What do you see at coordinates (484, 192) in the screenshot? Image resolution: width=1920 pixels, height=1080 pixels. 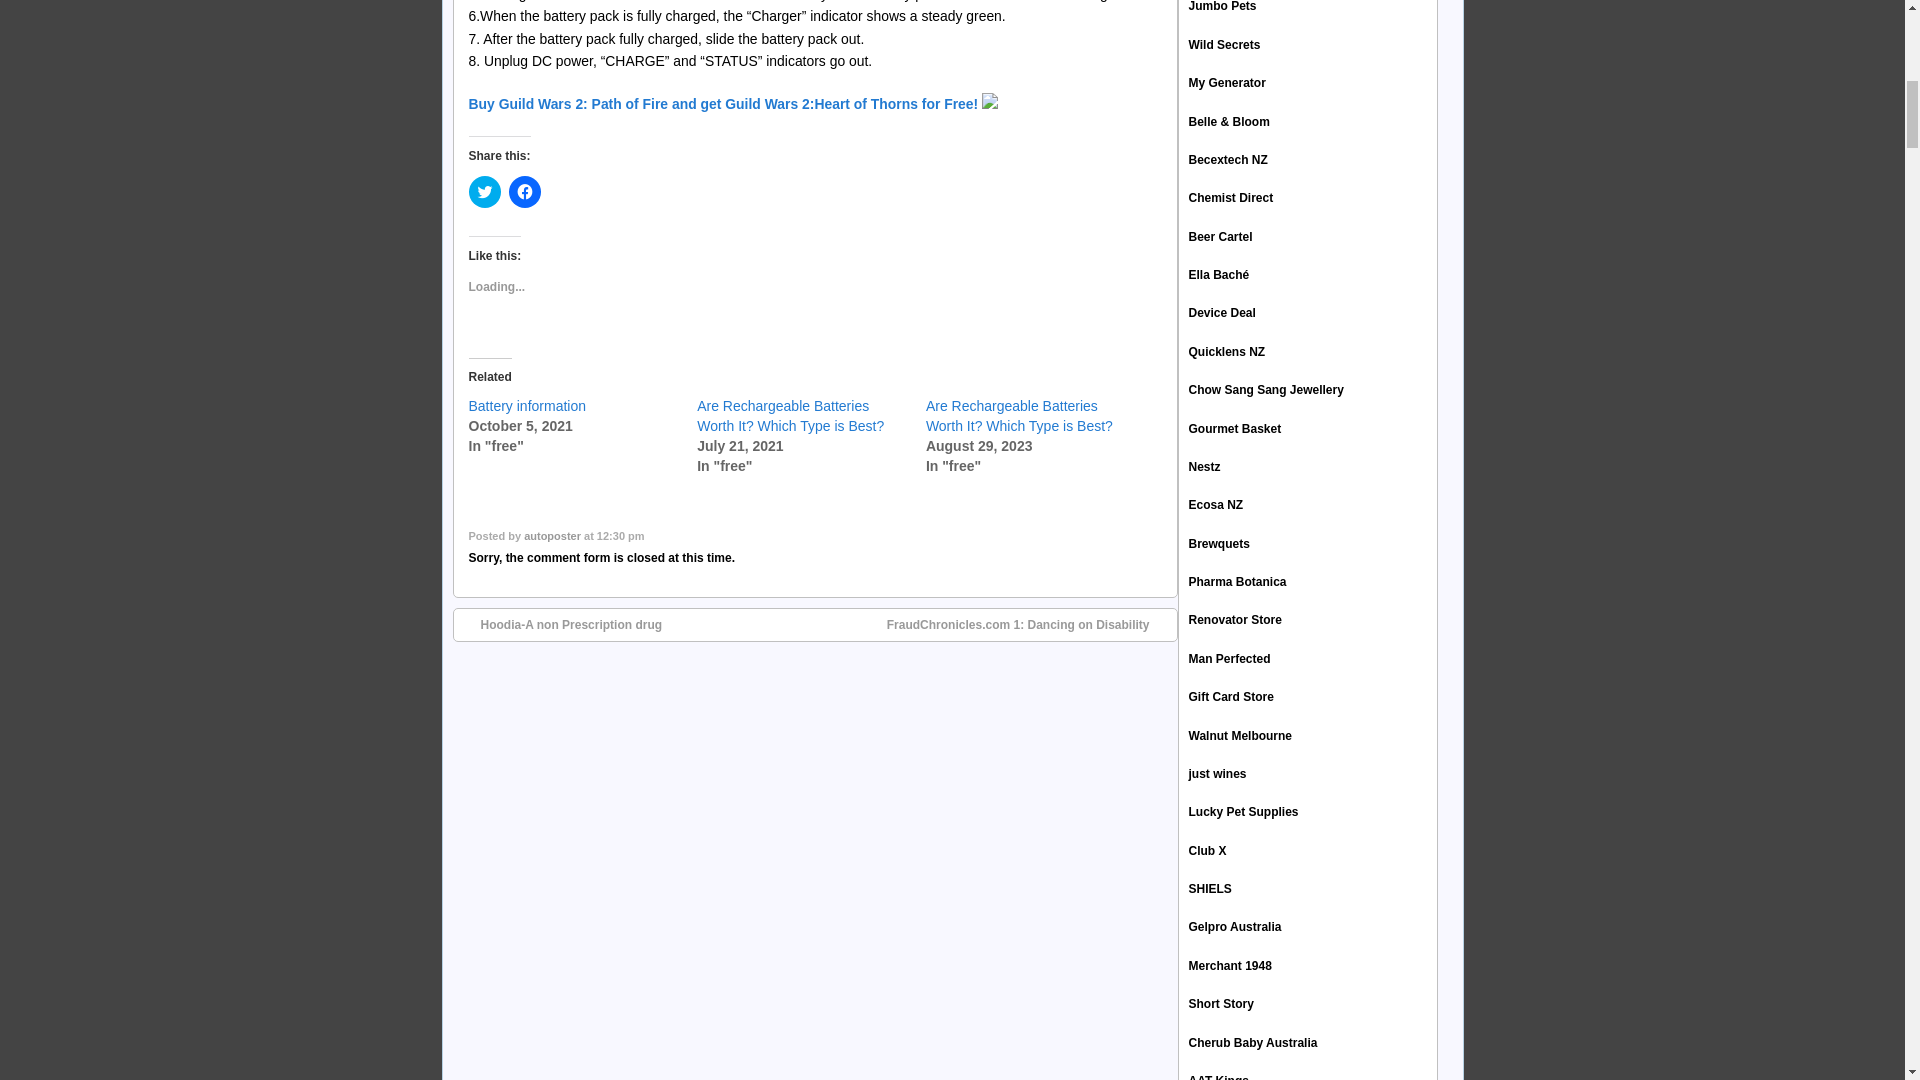 I see `Click to share on Twitter` at bounding box center [484, 192].